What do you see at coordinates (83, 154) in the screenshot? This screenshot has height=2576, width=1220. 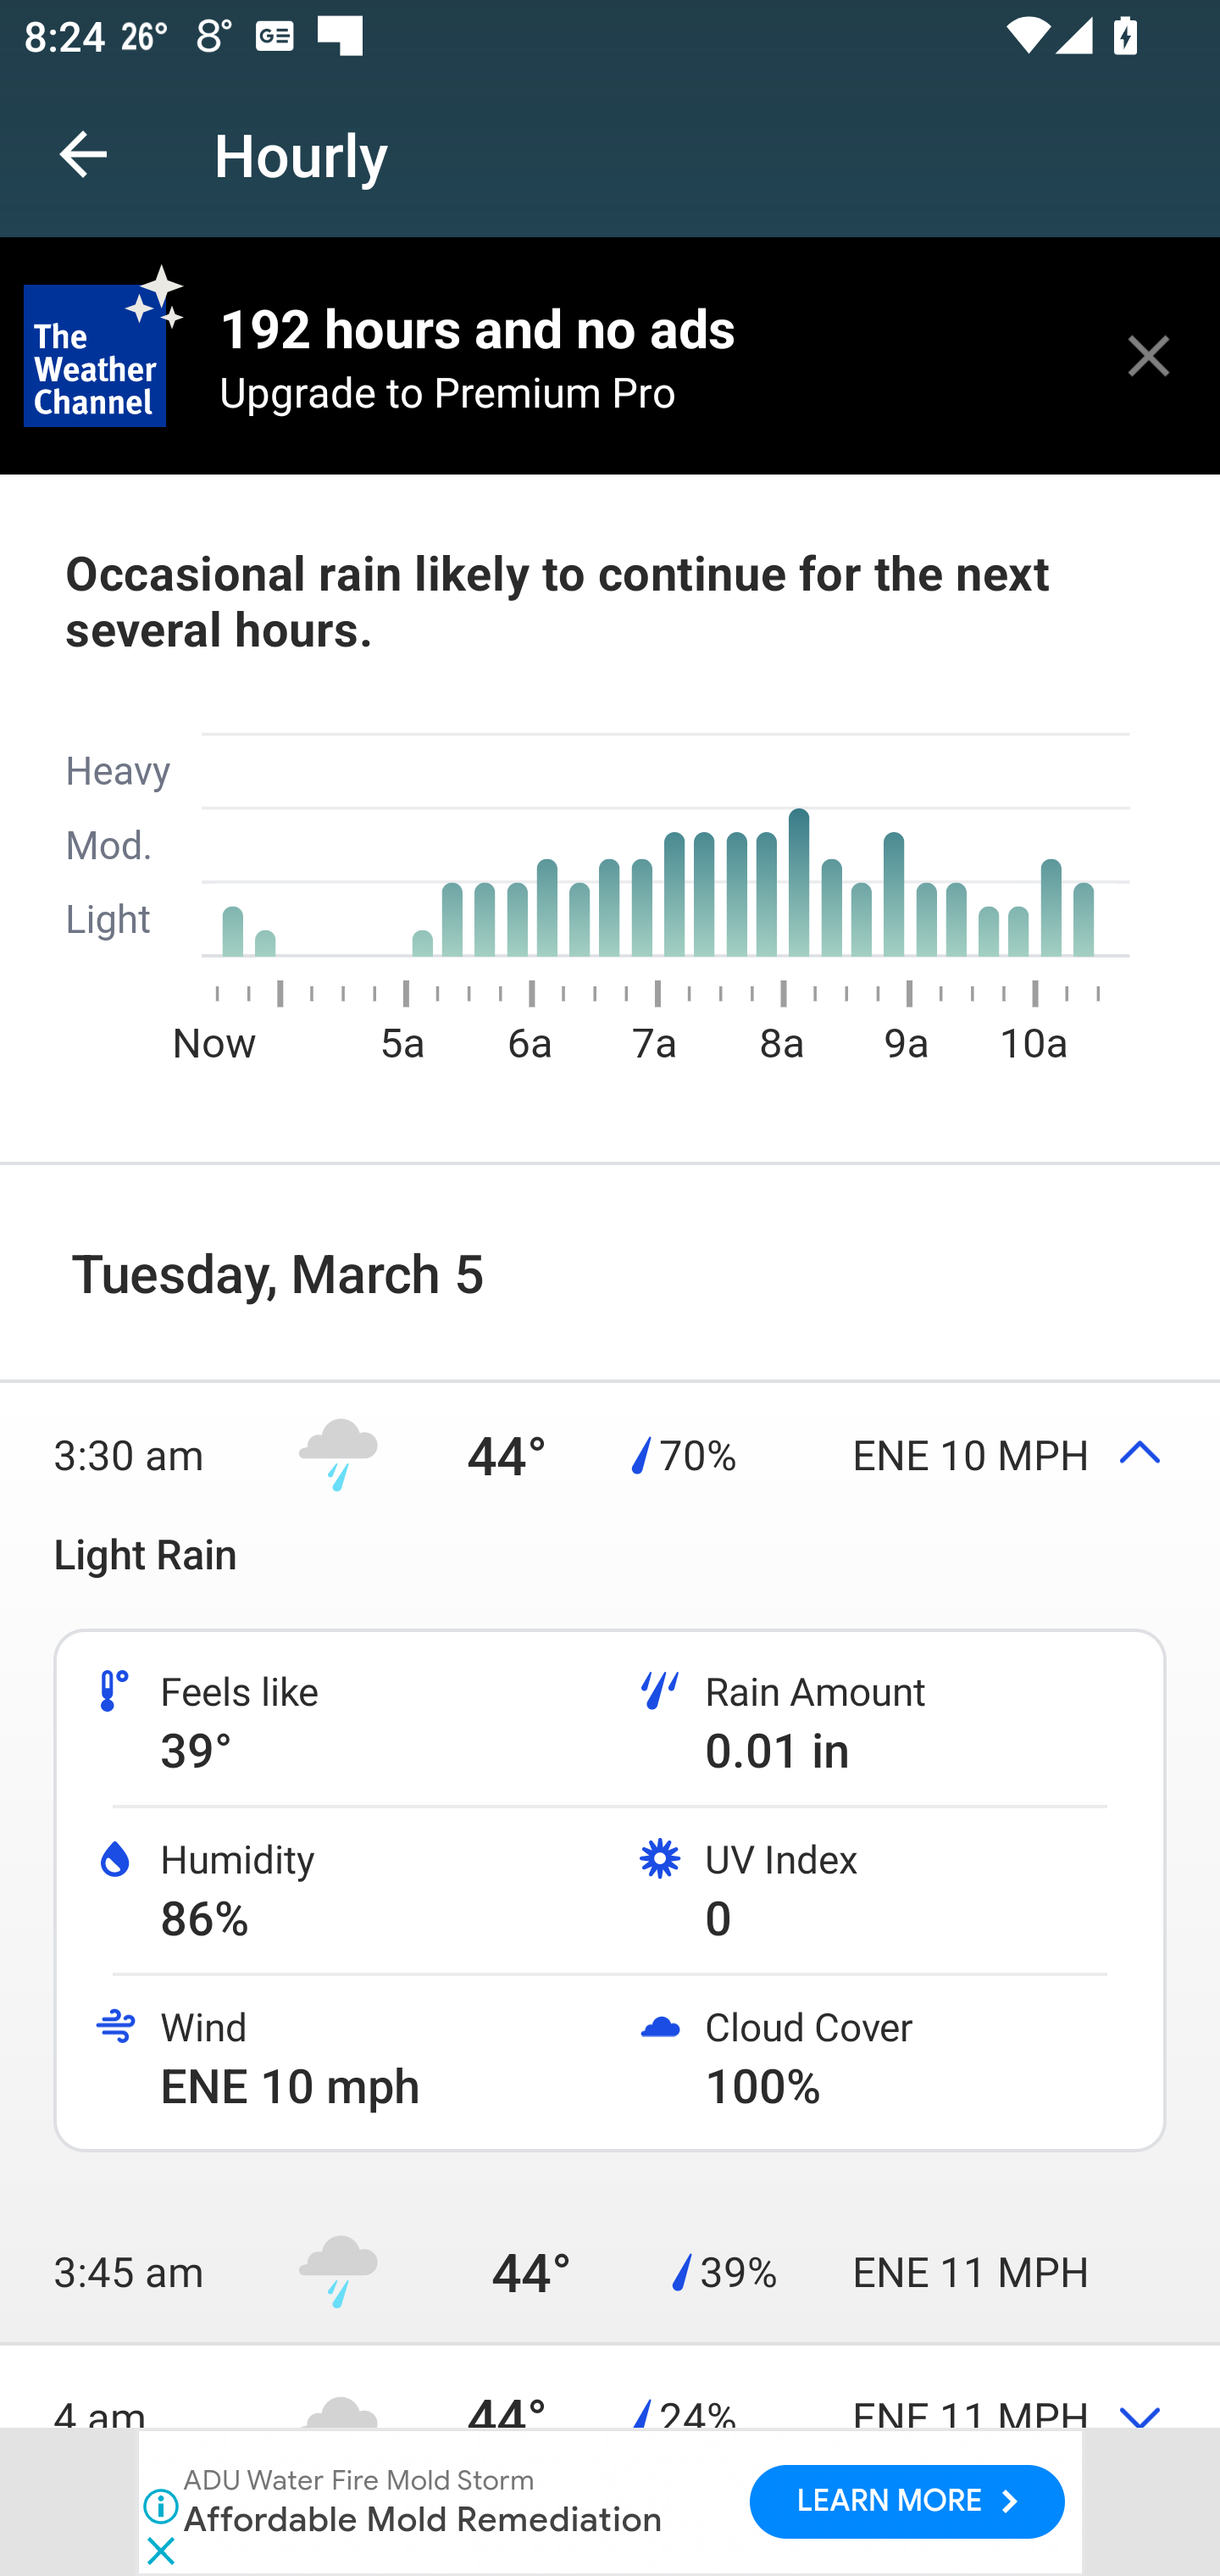 I see `Navigate up` at bounding box center [83, 154].